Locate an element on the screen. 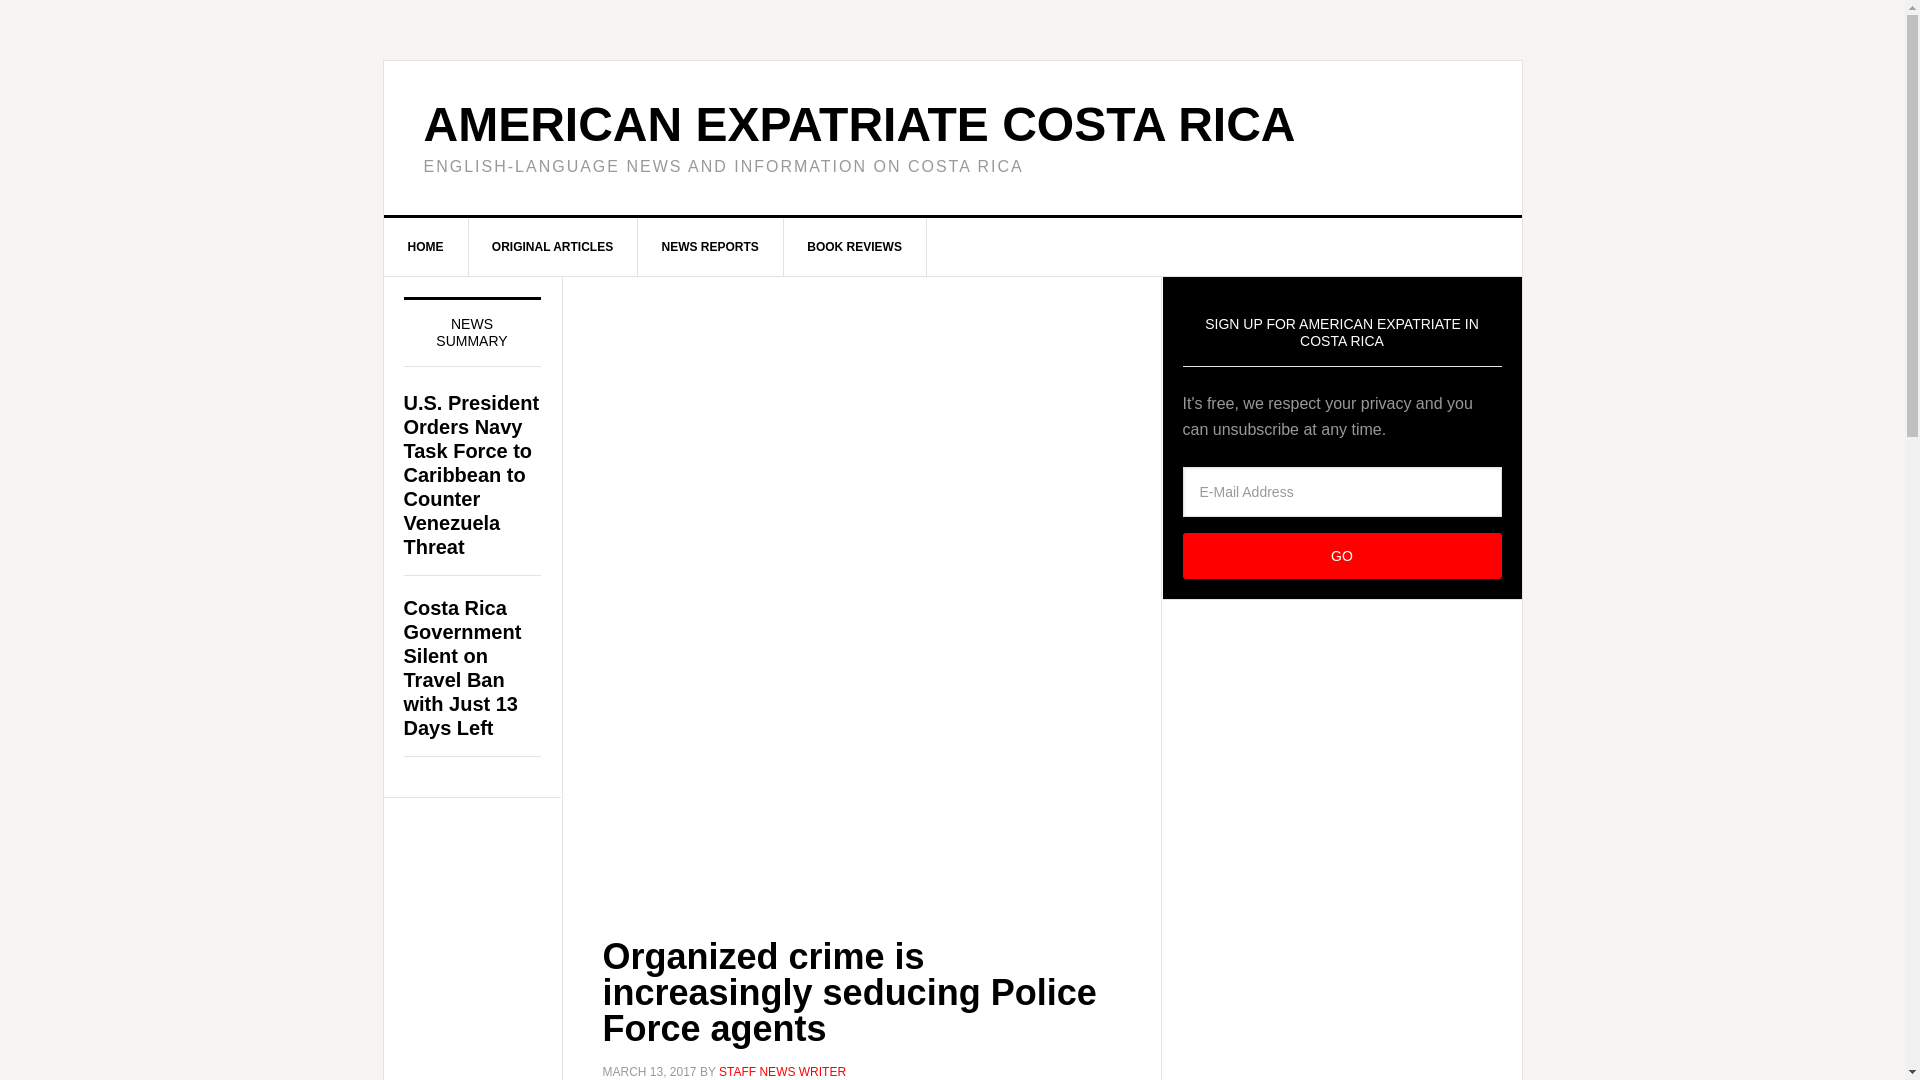 This screenshot has width=1920, height=1080. HOME is located at coordinates (426, 247).